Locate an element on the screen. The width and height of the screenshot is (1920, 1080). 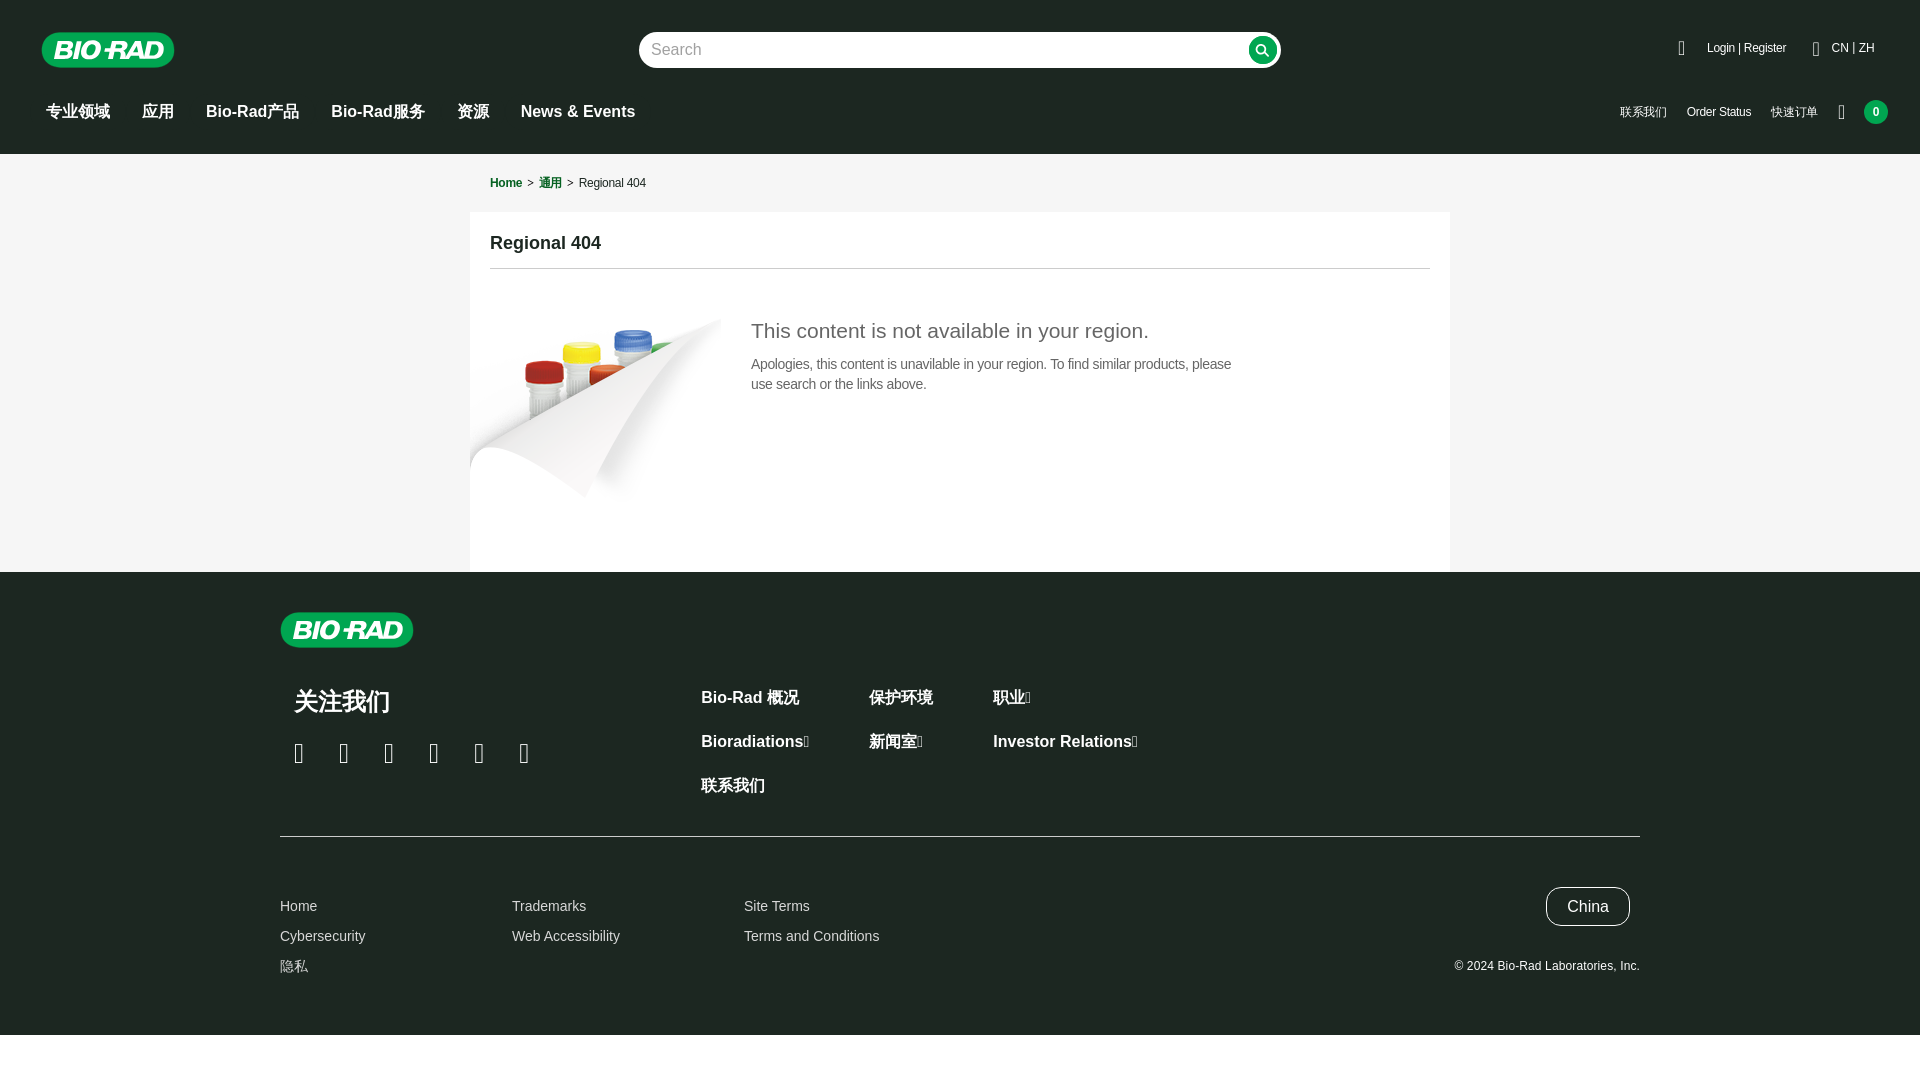
0 is located at coordinates (1862, 112).